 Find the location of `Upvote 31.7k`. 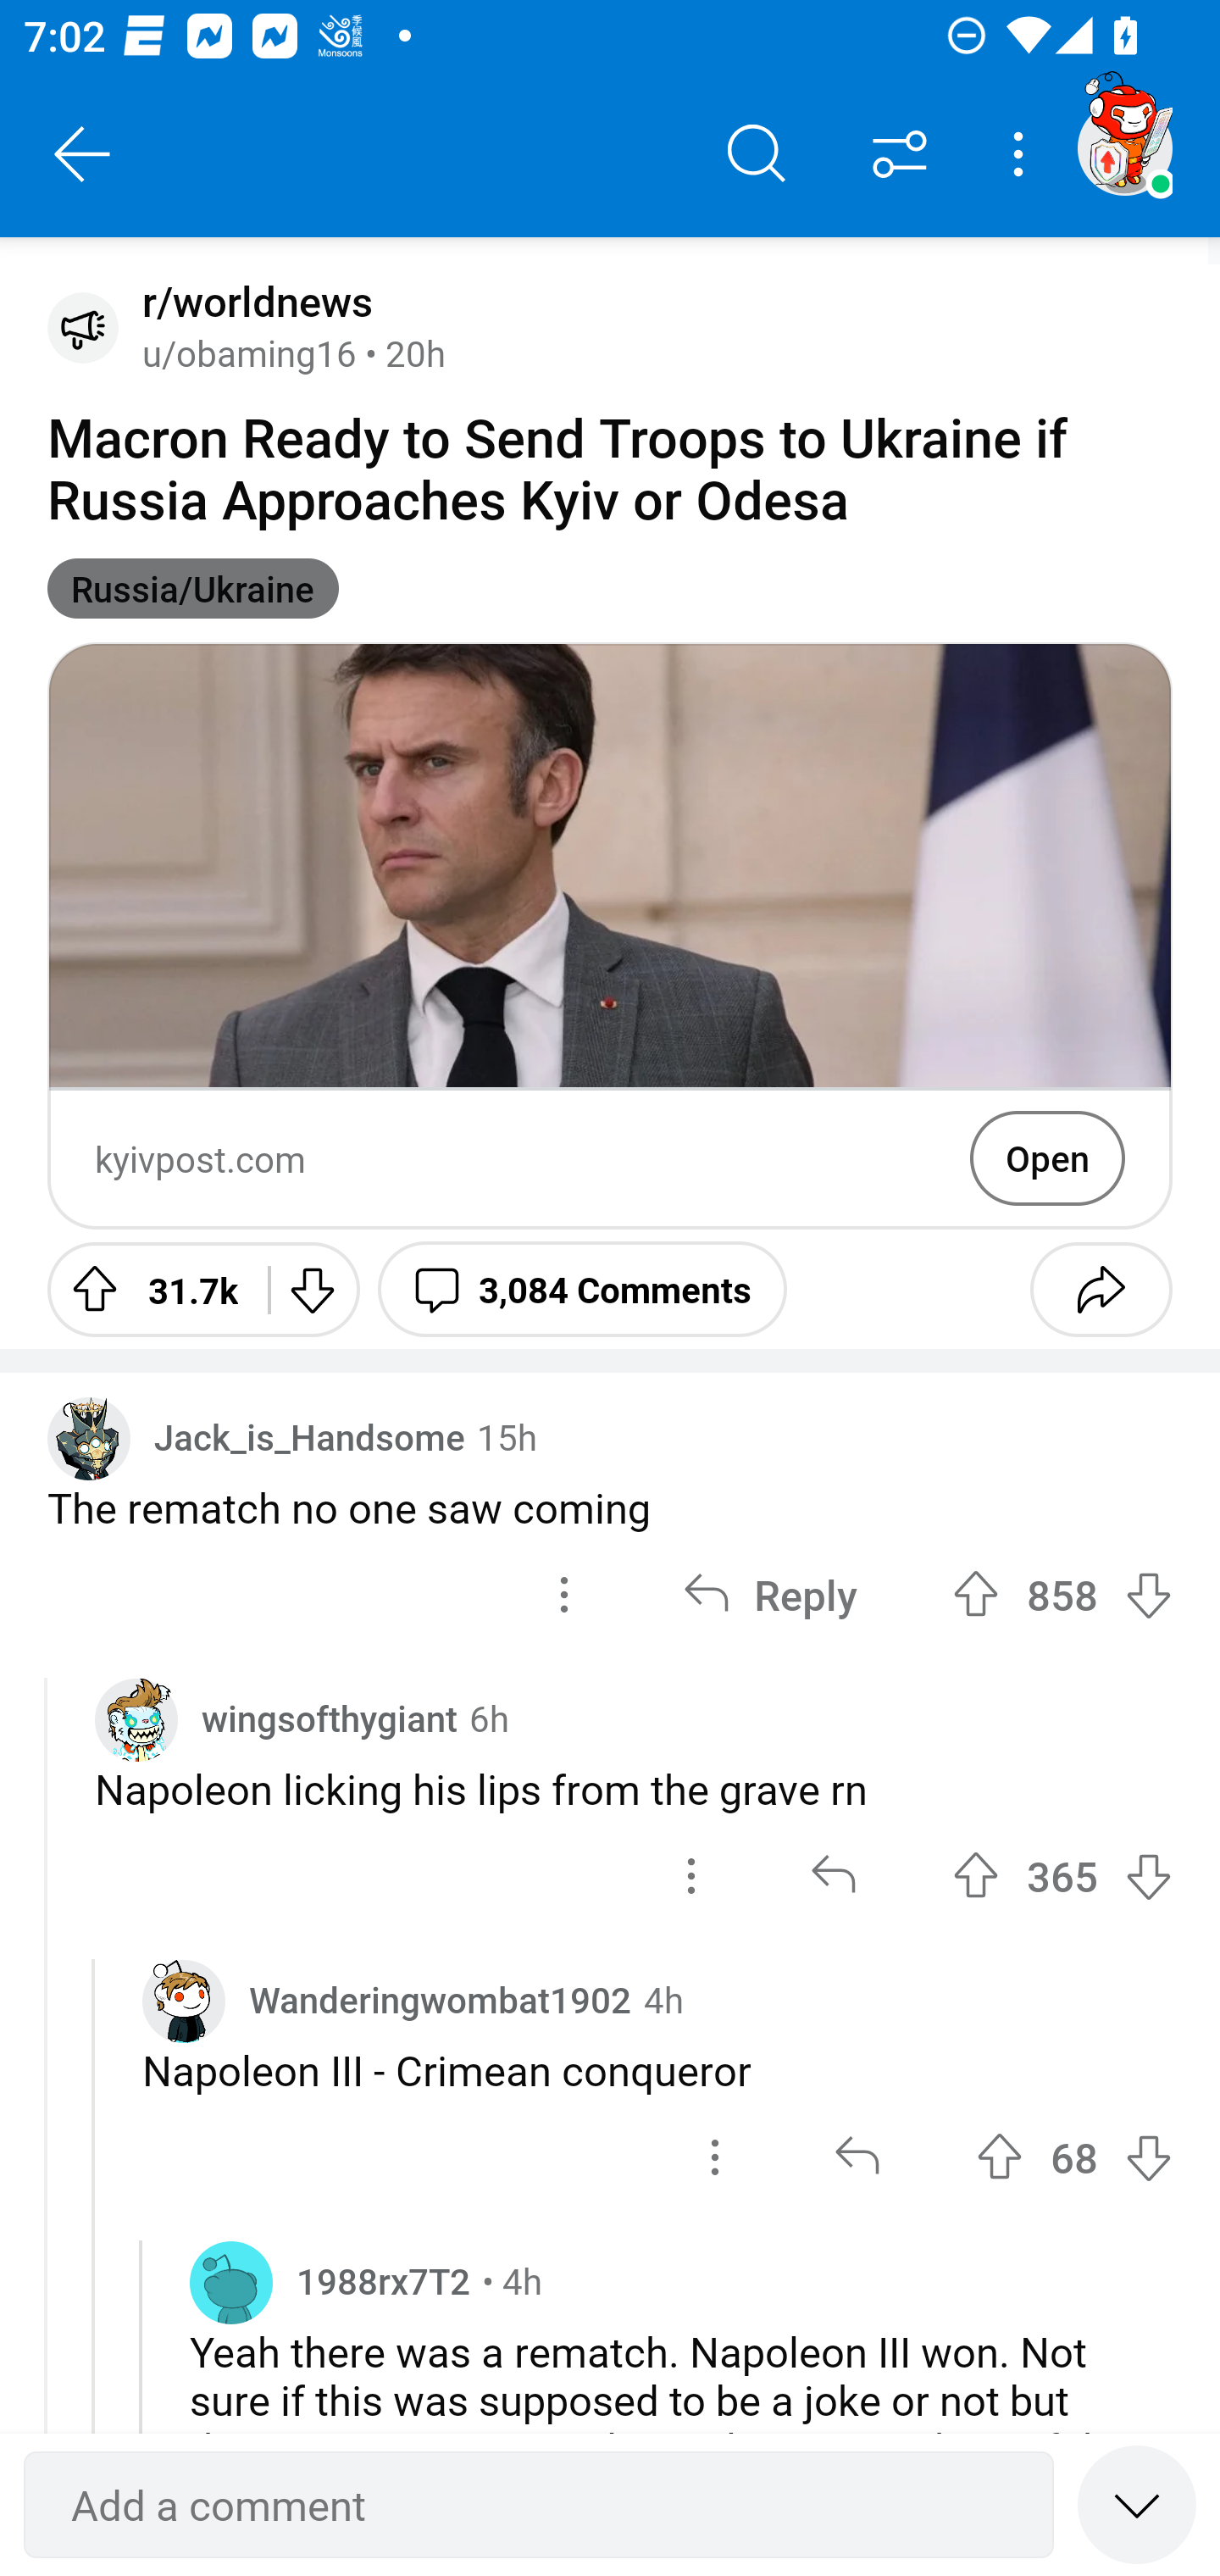

Upvote 31.7k is located at coordinates (146, 1289).